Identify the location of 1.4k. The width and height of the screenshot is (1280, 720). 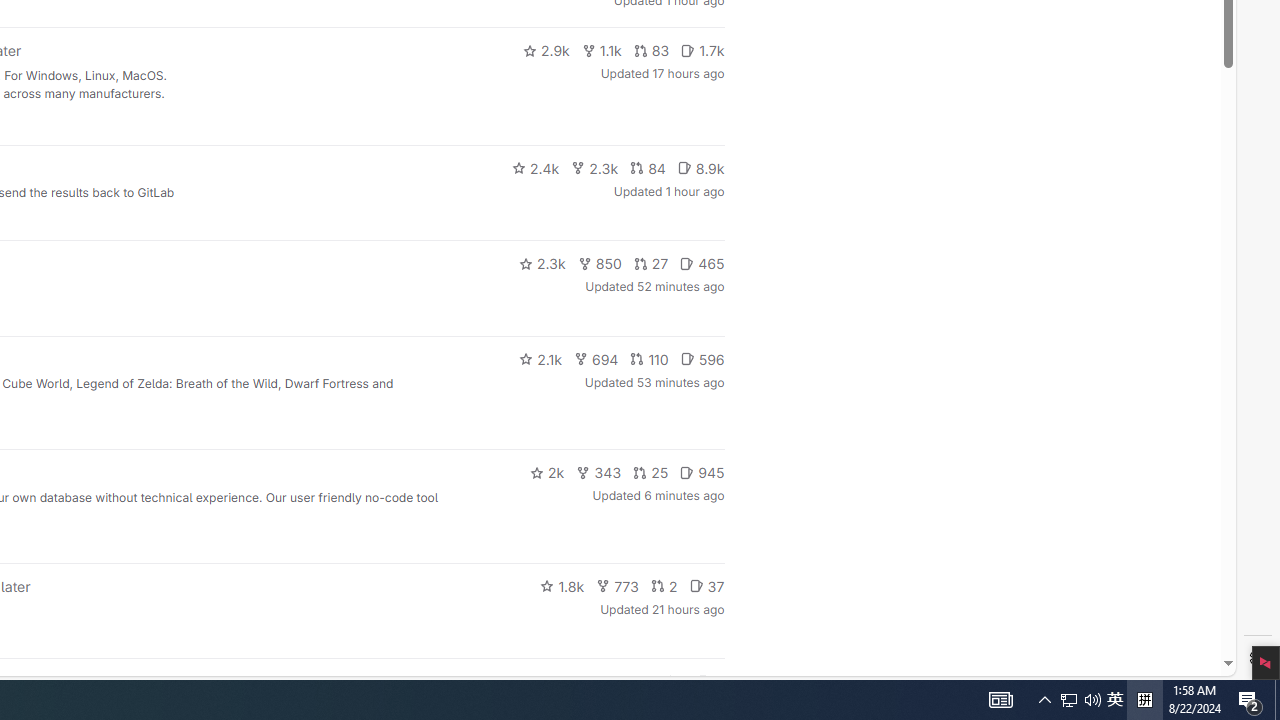
(573, 682).